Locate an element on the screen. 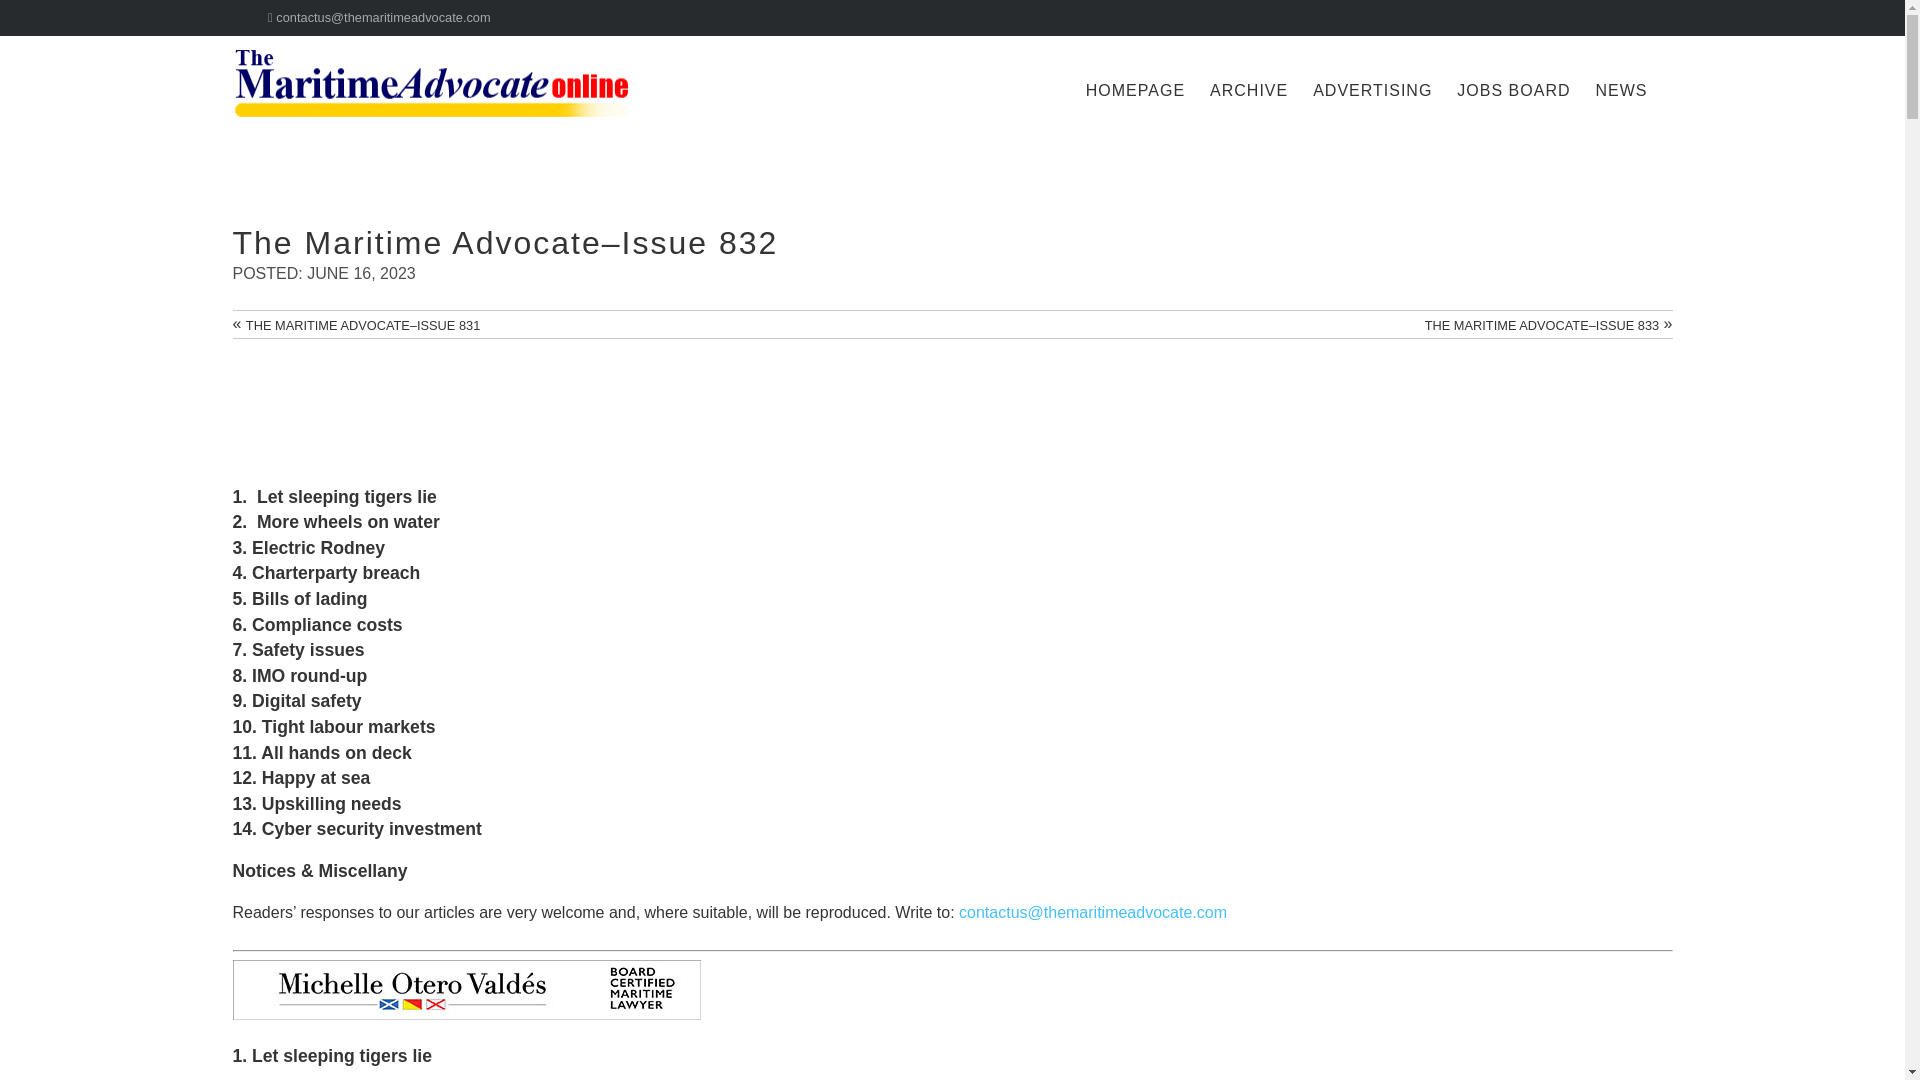 The height and width of the screenshot is (1080, 1920). Advertising is located at coordinates (1370, 90).